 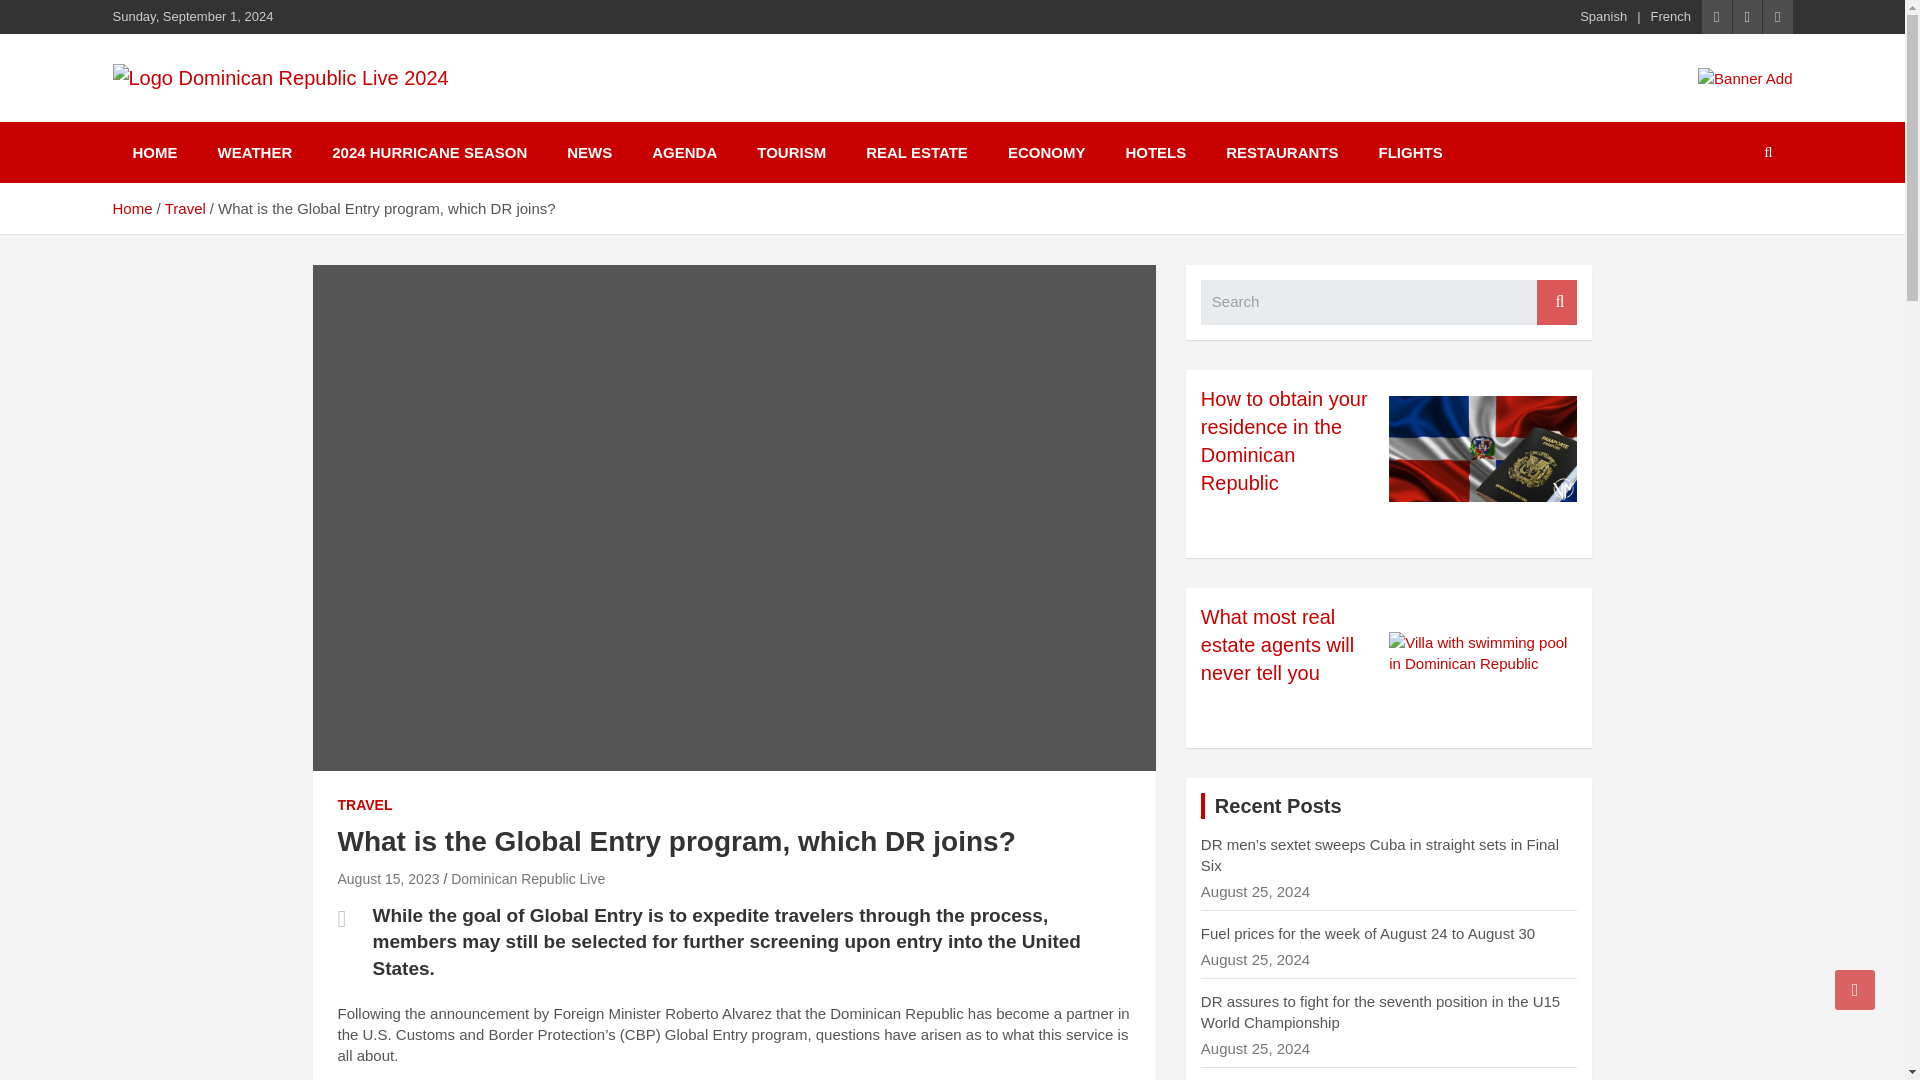 I want to click on Dominican Republic Live, so click(x=528, y=878).